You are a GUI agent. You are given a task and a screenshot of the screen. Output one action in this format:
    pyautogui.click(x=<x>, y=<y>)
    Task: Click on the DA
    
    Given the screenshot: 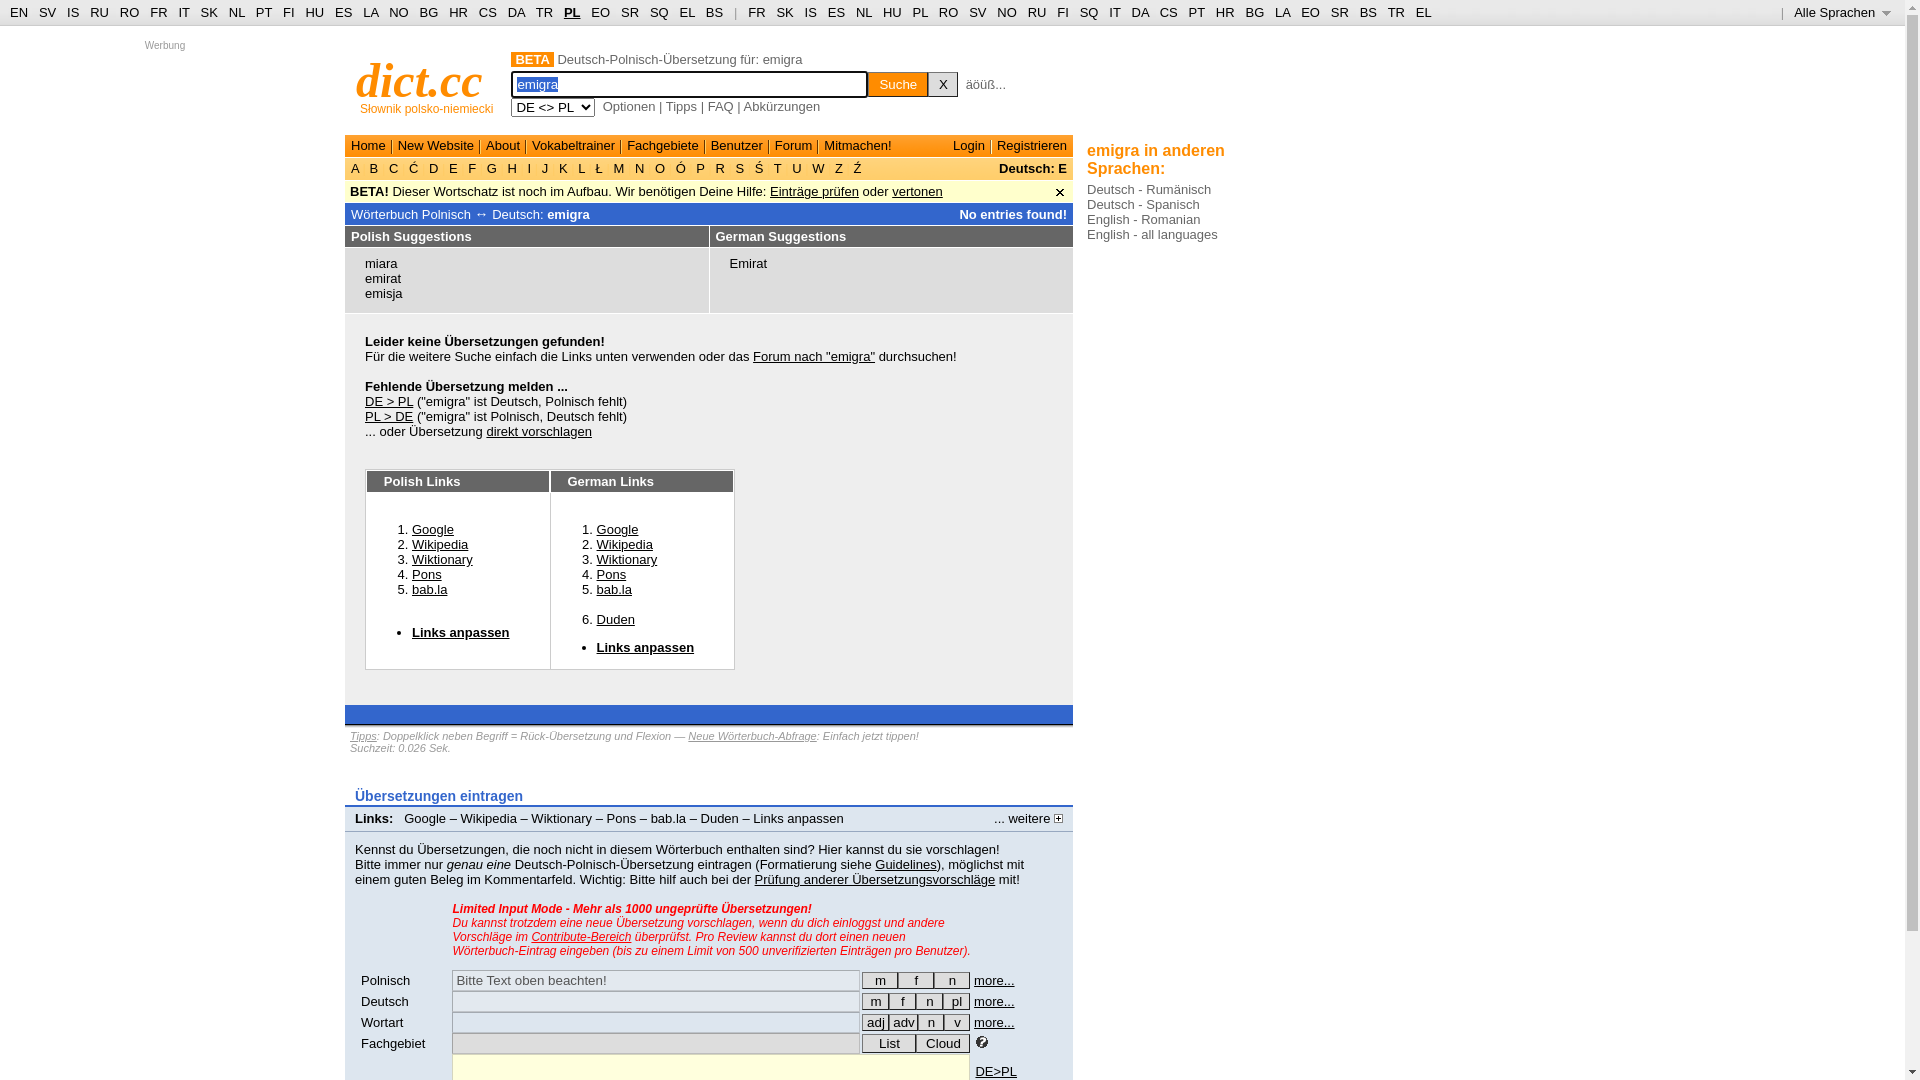 What is the action you would take?
    pyautogui.click(x=516, y=12)
    